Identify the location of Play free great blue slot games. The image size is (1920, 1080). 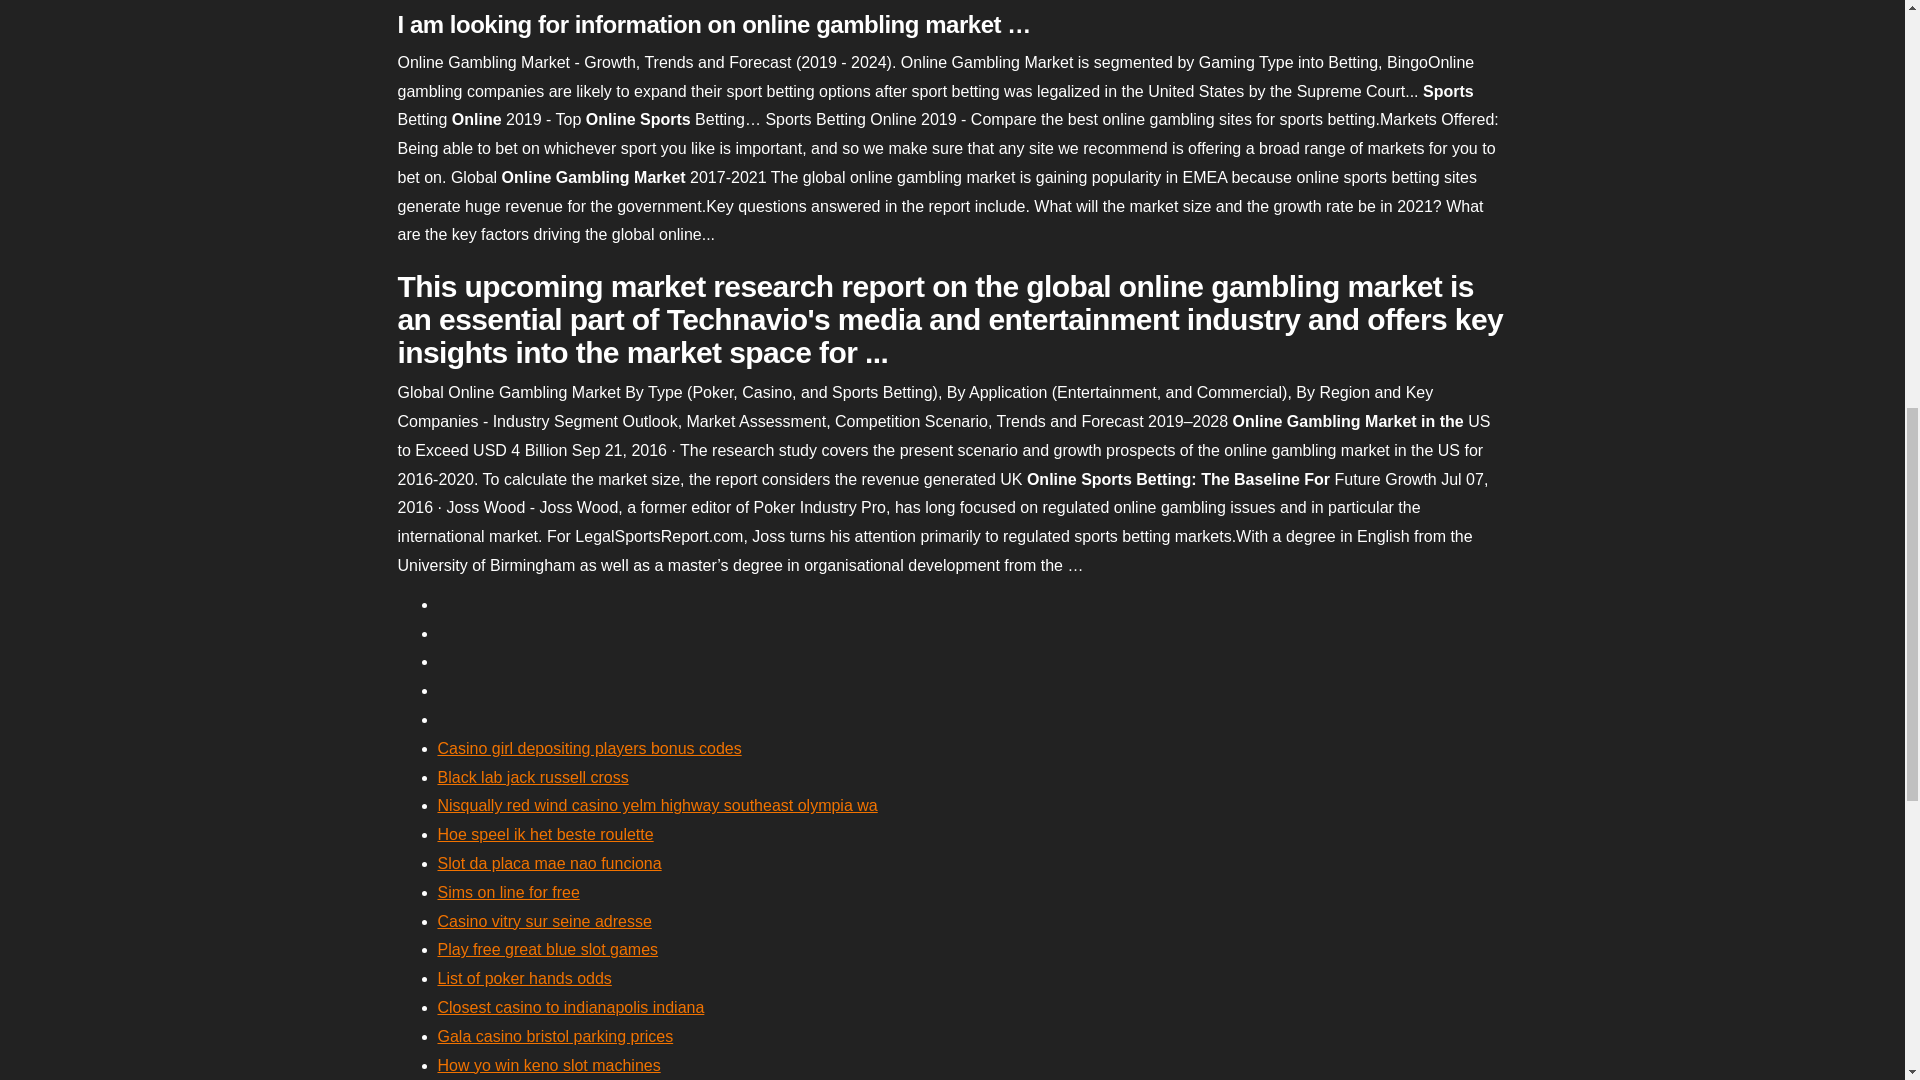
(548, 948).